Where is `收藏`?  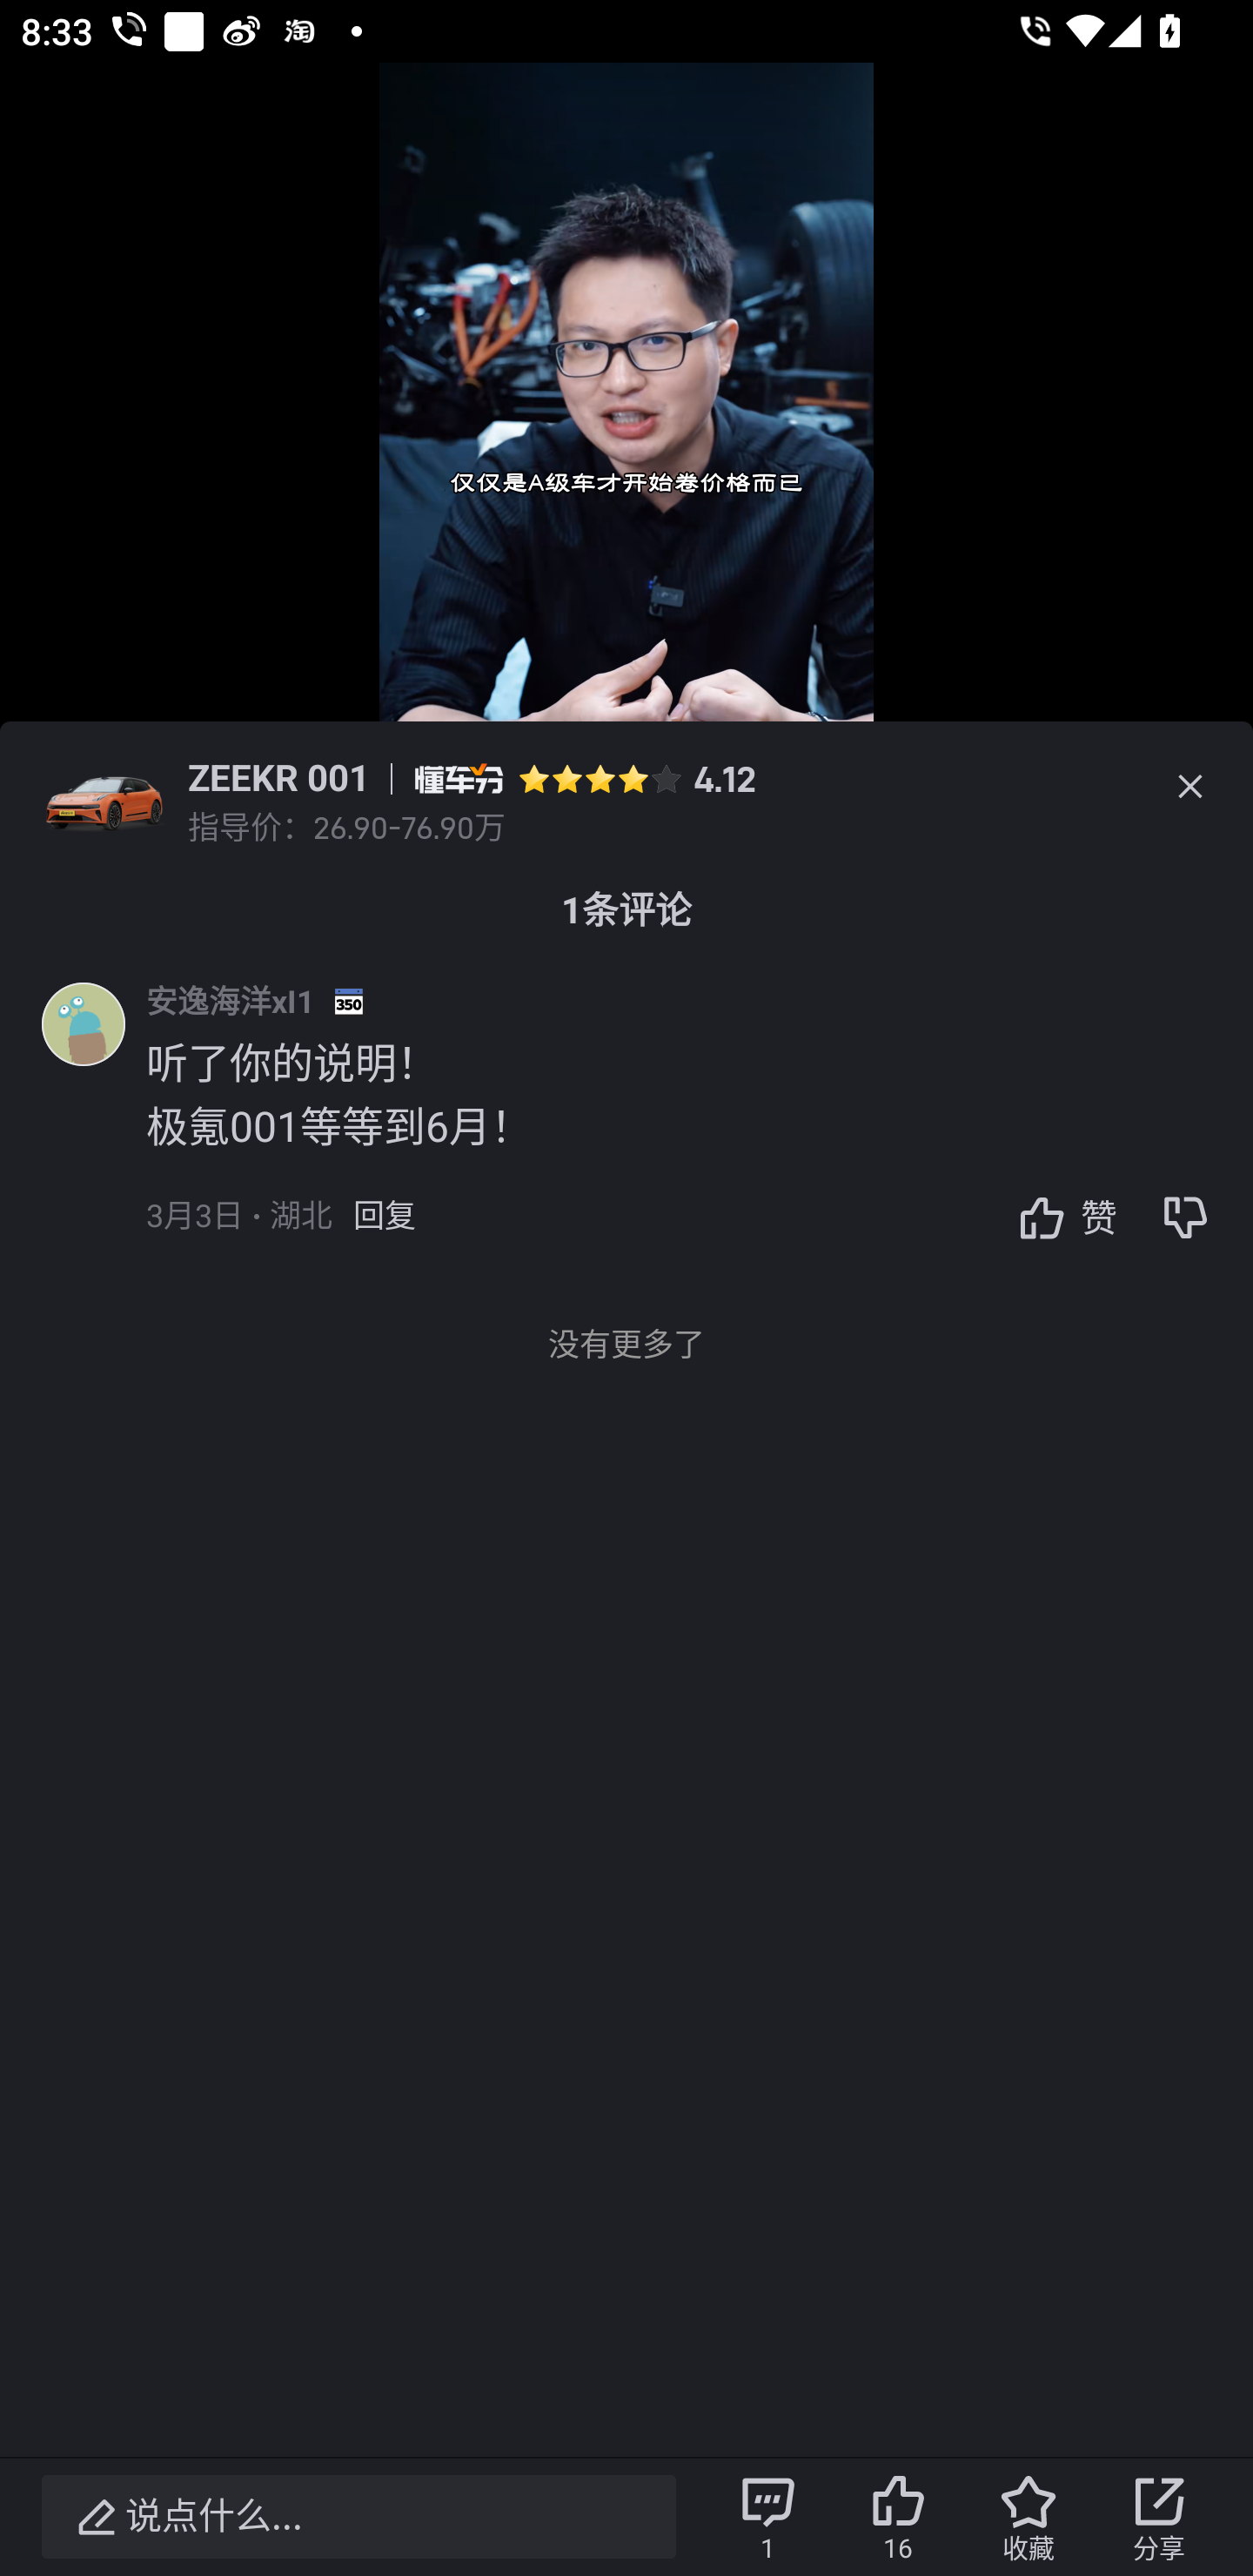 收藏 is located at coordinates (1028, 2517).